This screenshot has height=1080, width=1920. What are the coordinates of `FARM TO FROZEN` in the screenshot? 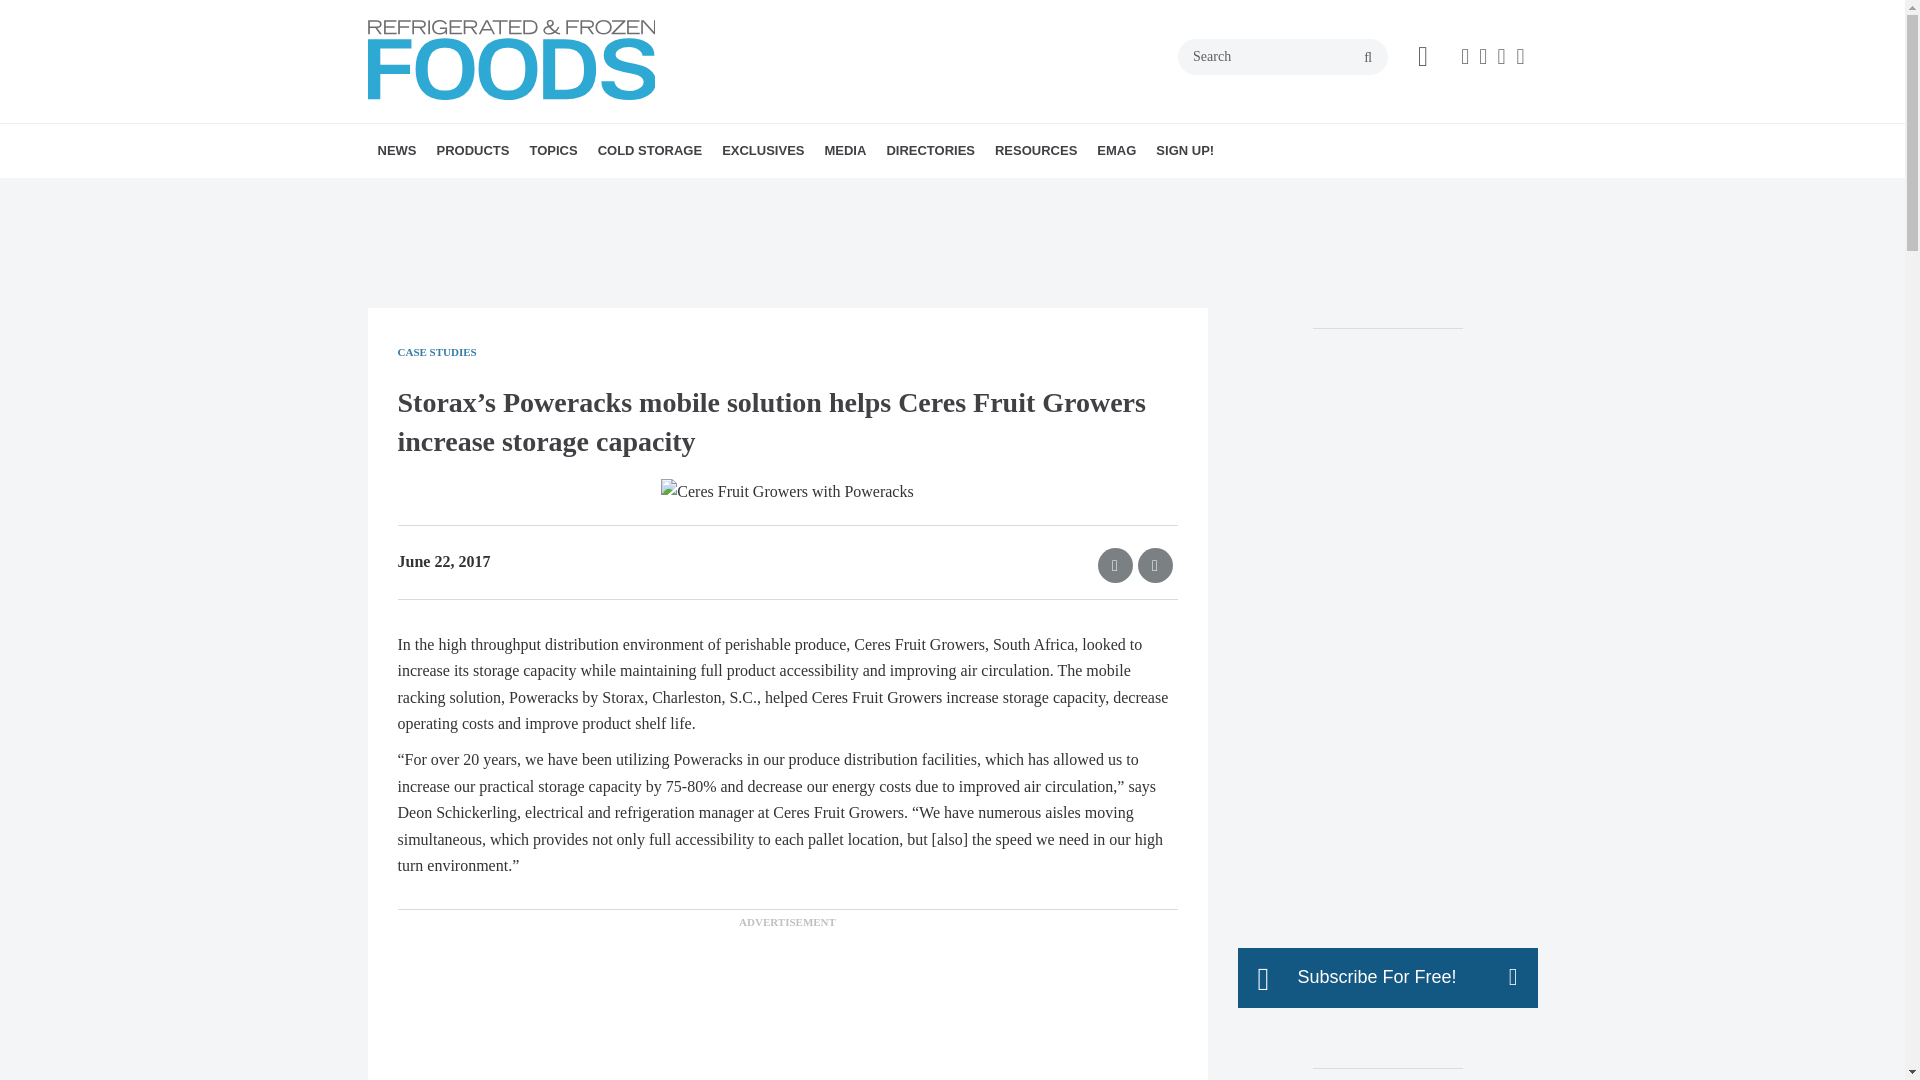 It's located at (722, 194).